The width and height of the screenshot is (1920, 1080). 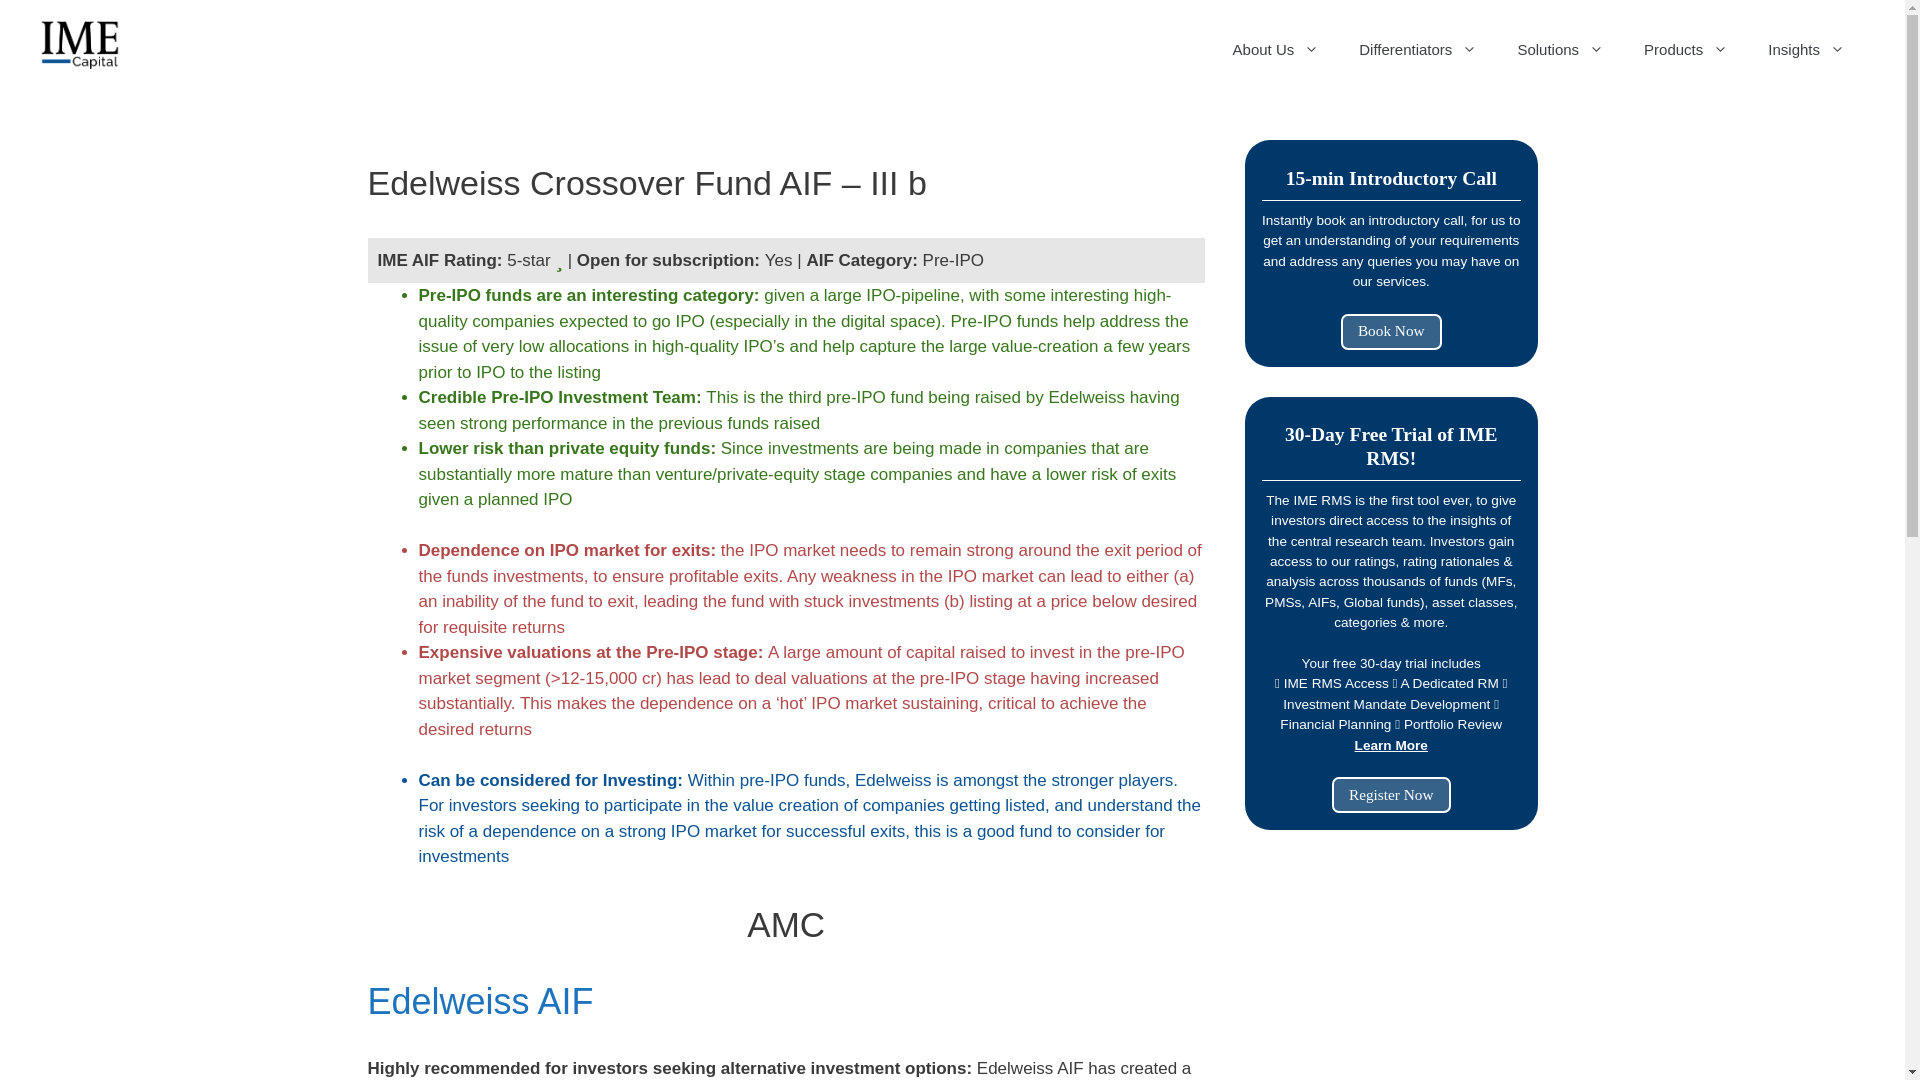 What do you see at coordinates (480, 1000) in the screenshot?
I see `Edelweiss AIF` at bounding box center [480, 1000].